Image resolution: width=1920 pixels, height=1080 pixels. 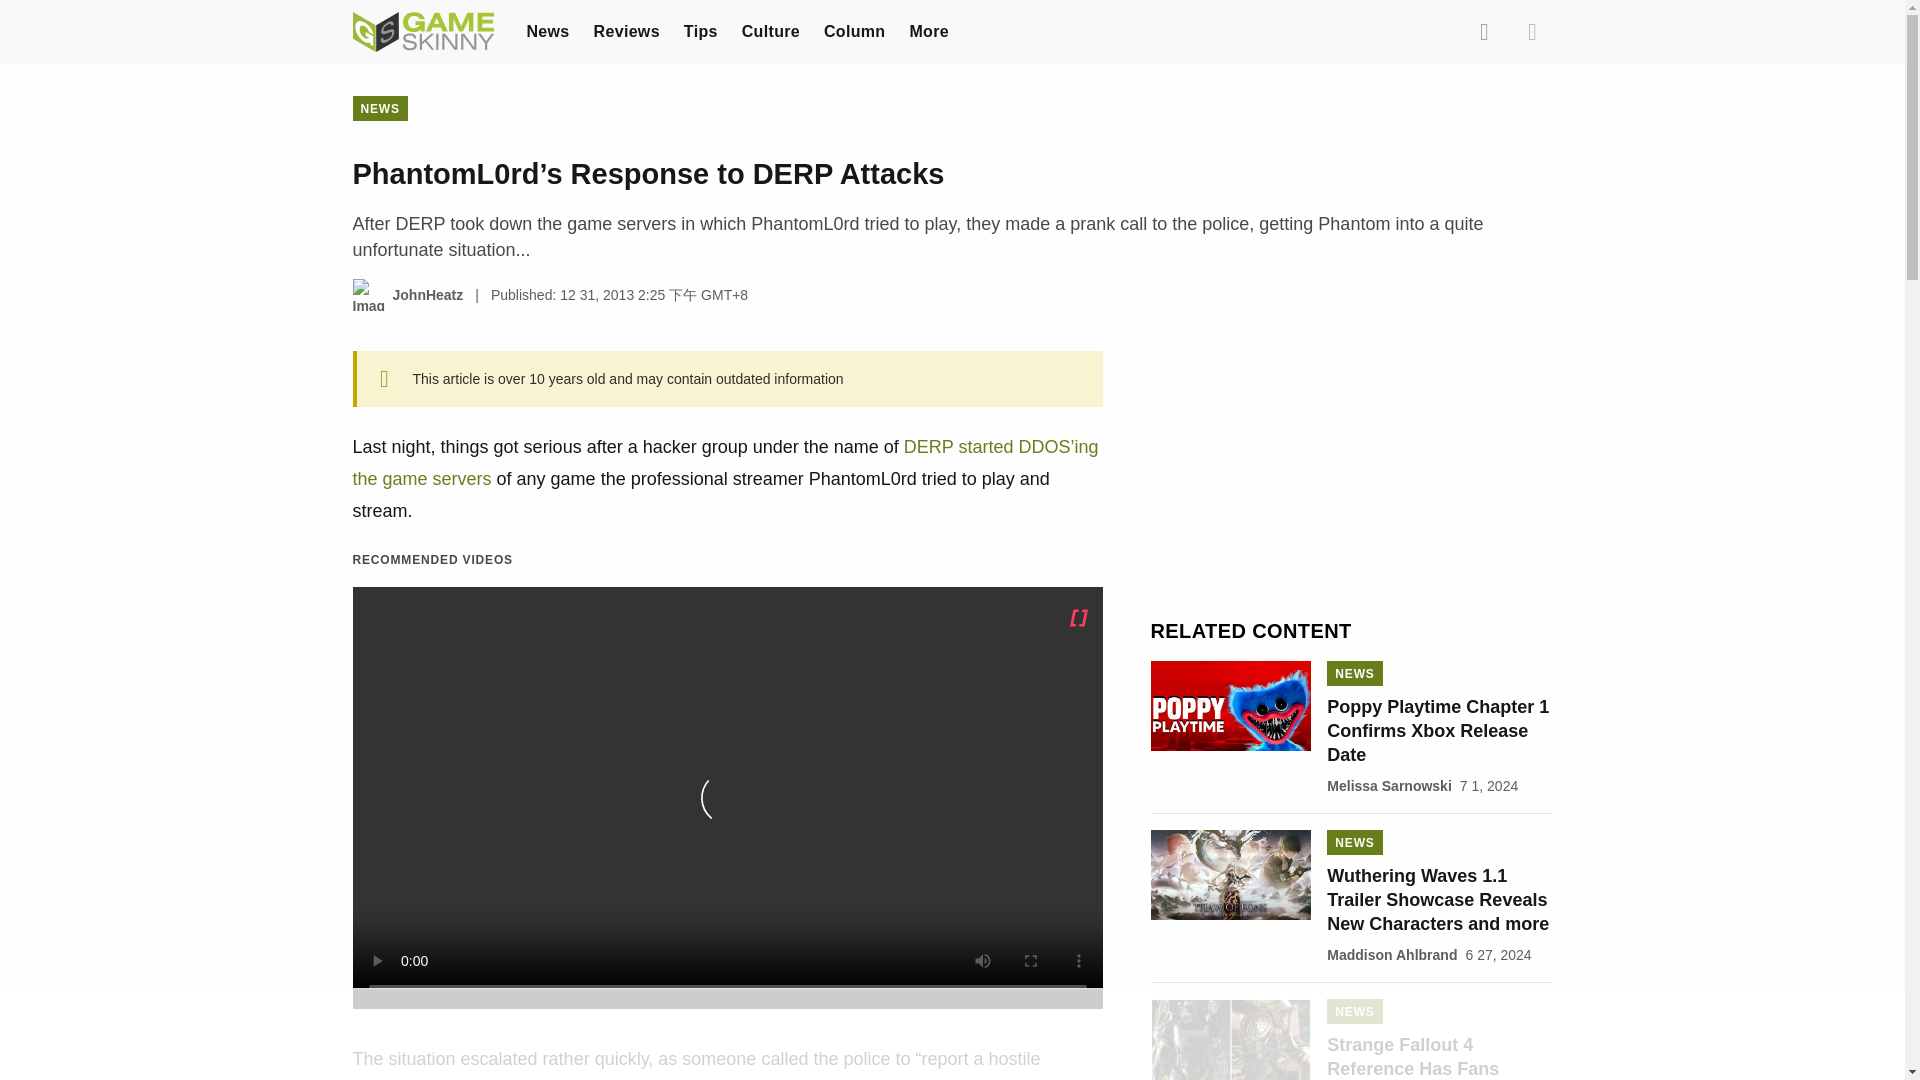 What do you see at coordinates (1532, 31) in the screenshot?
I see `Dark Mode` at bounding box center [1532, 31].